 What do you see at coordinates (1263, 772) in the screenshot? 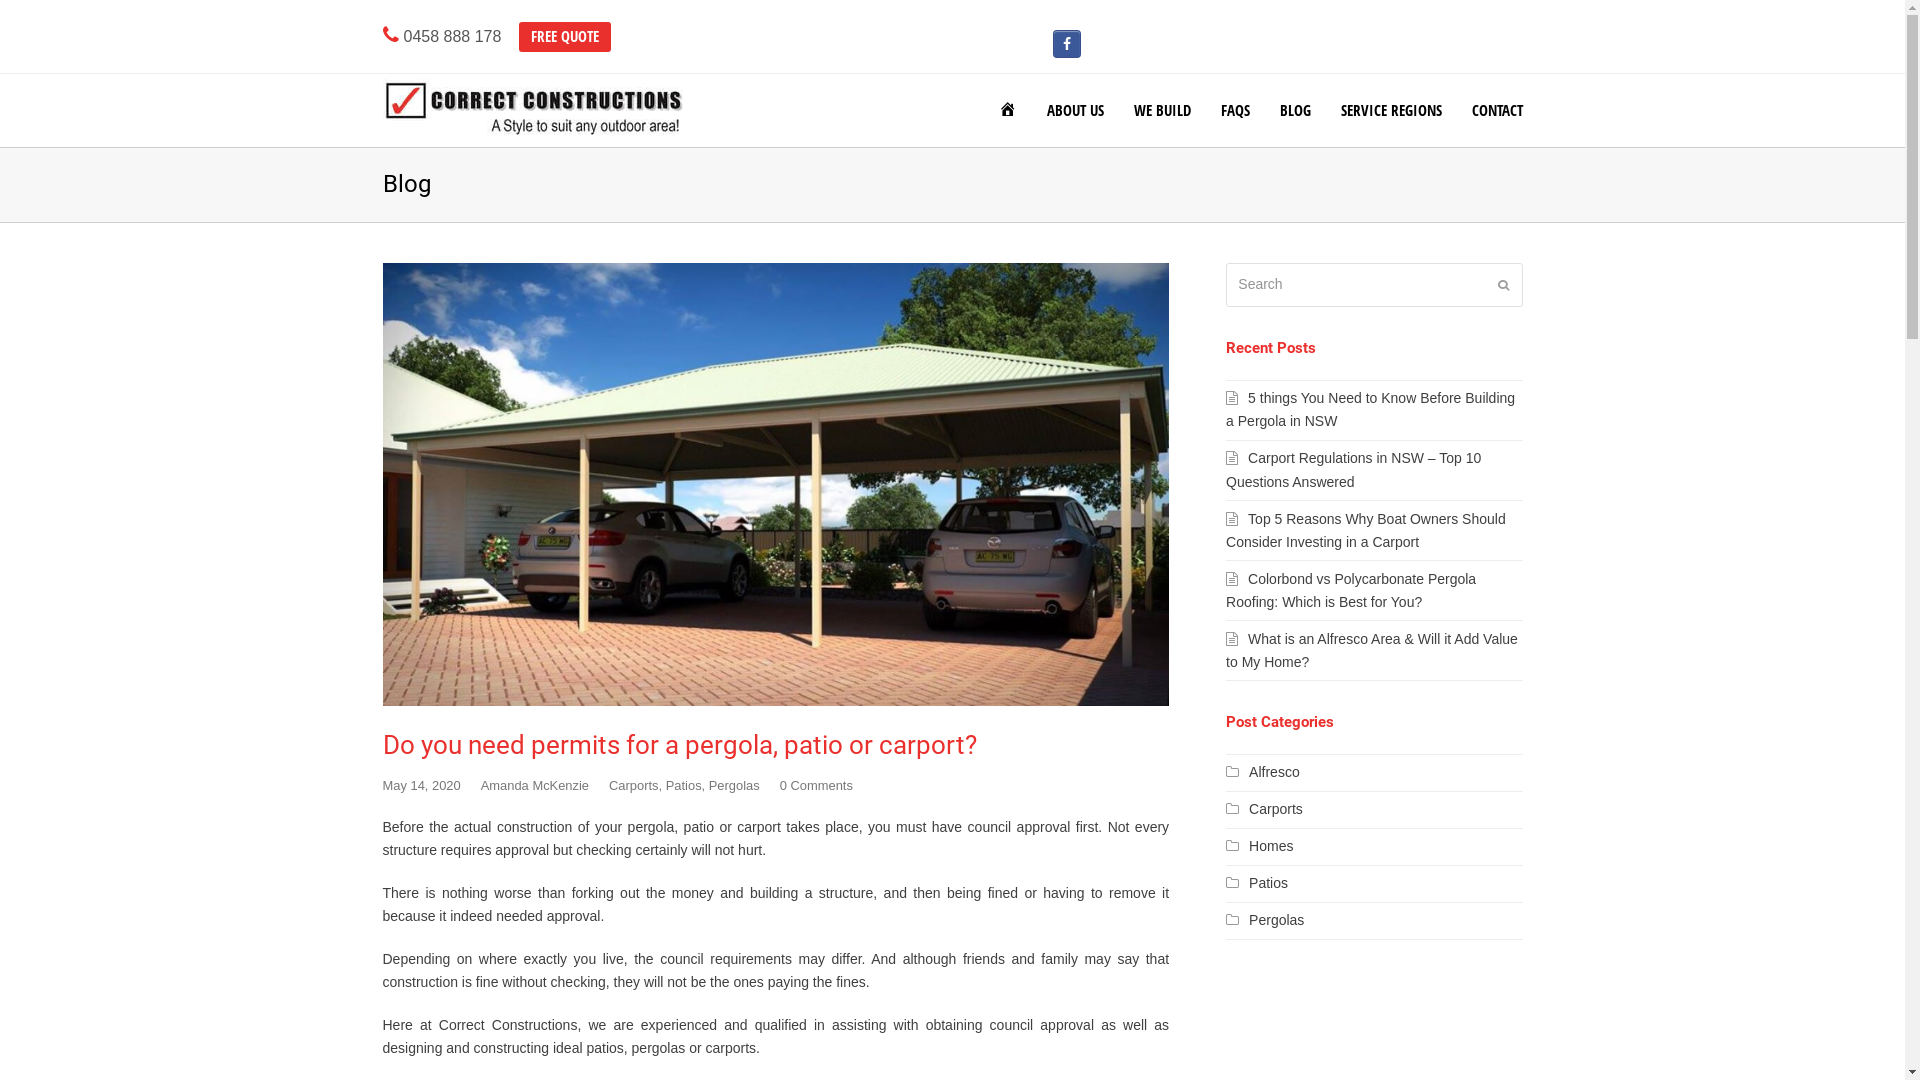
I see `Alfresco` at bounding box center [1263, 772].